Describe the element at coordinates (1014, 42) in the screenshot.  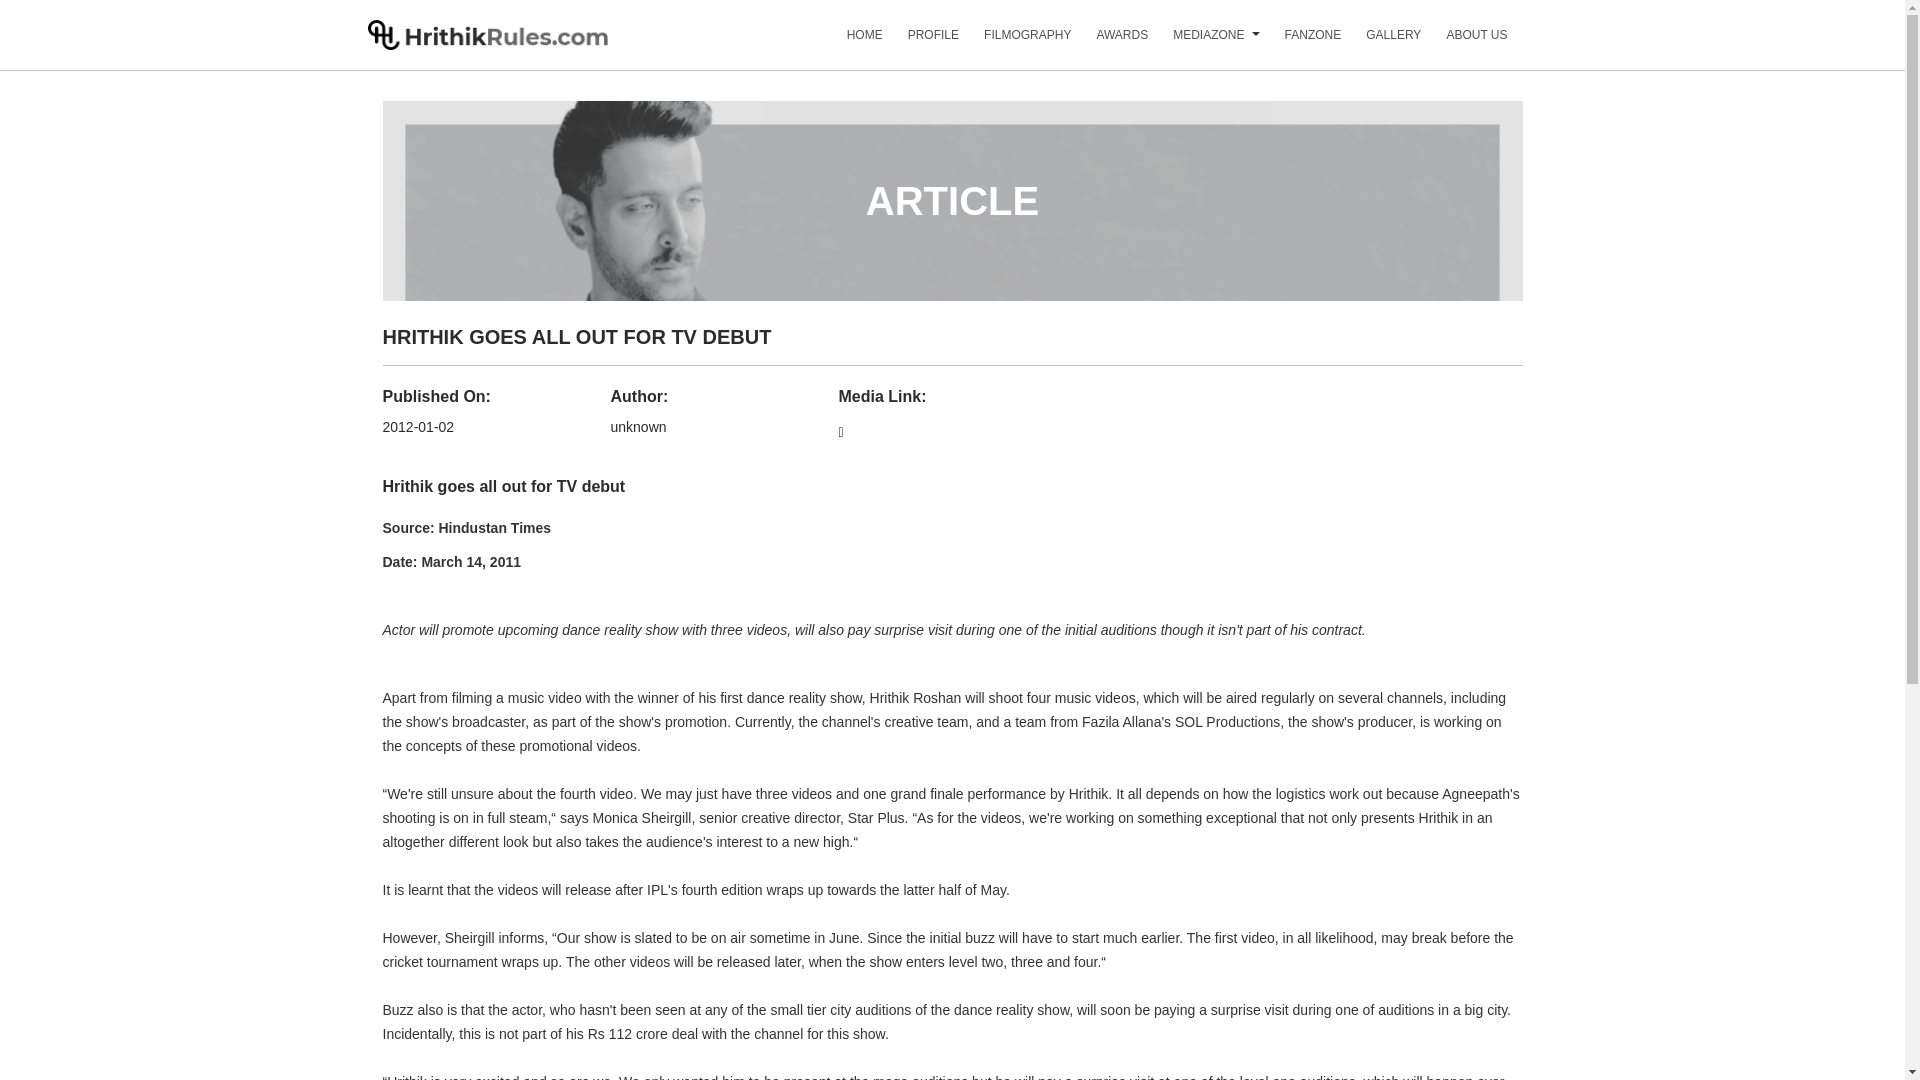
I see `FILMOGRAPHY` at that location.